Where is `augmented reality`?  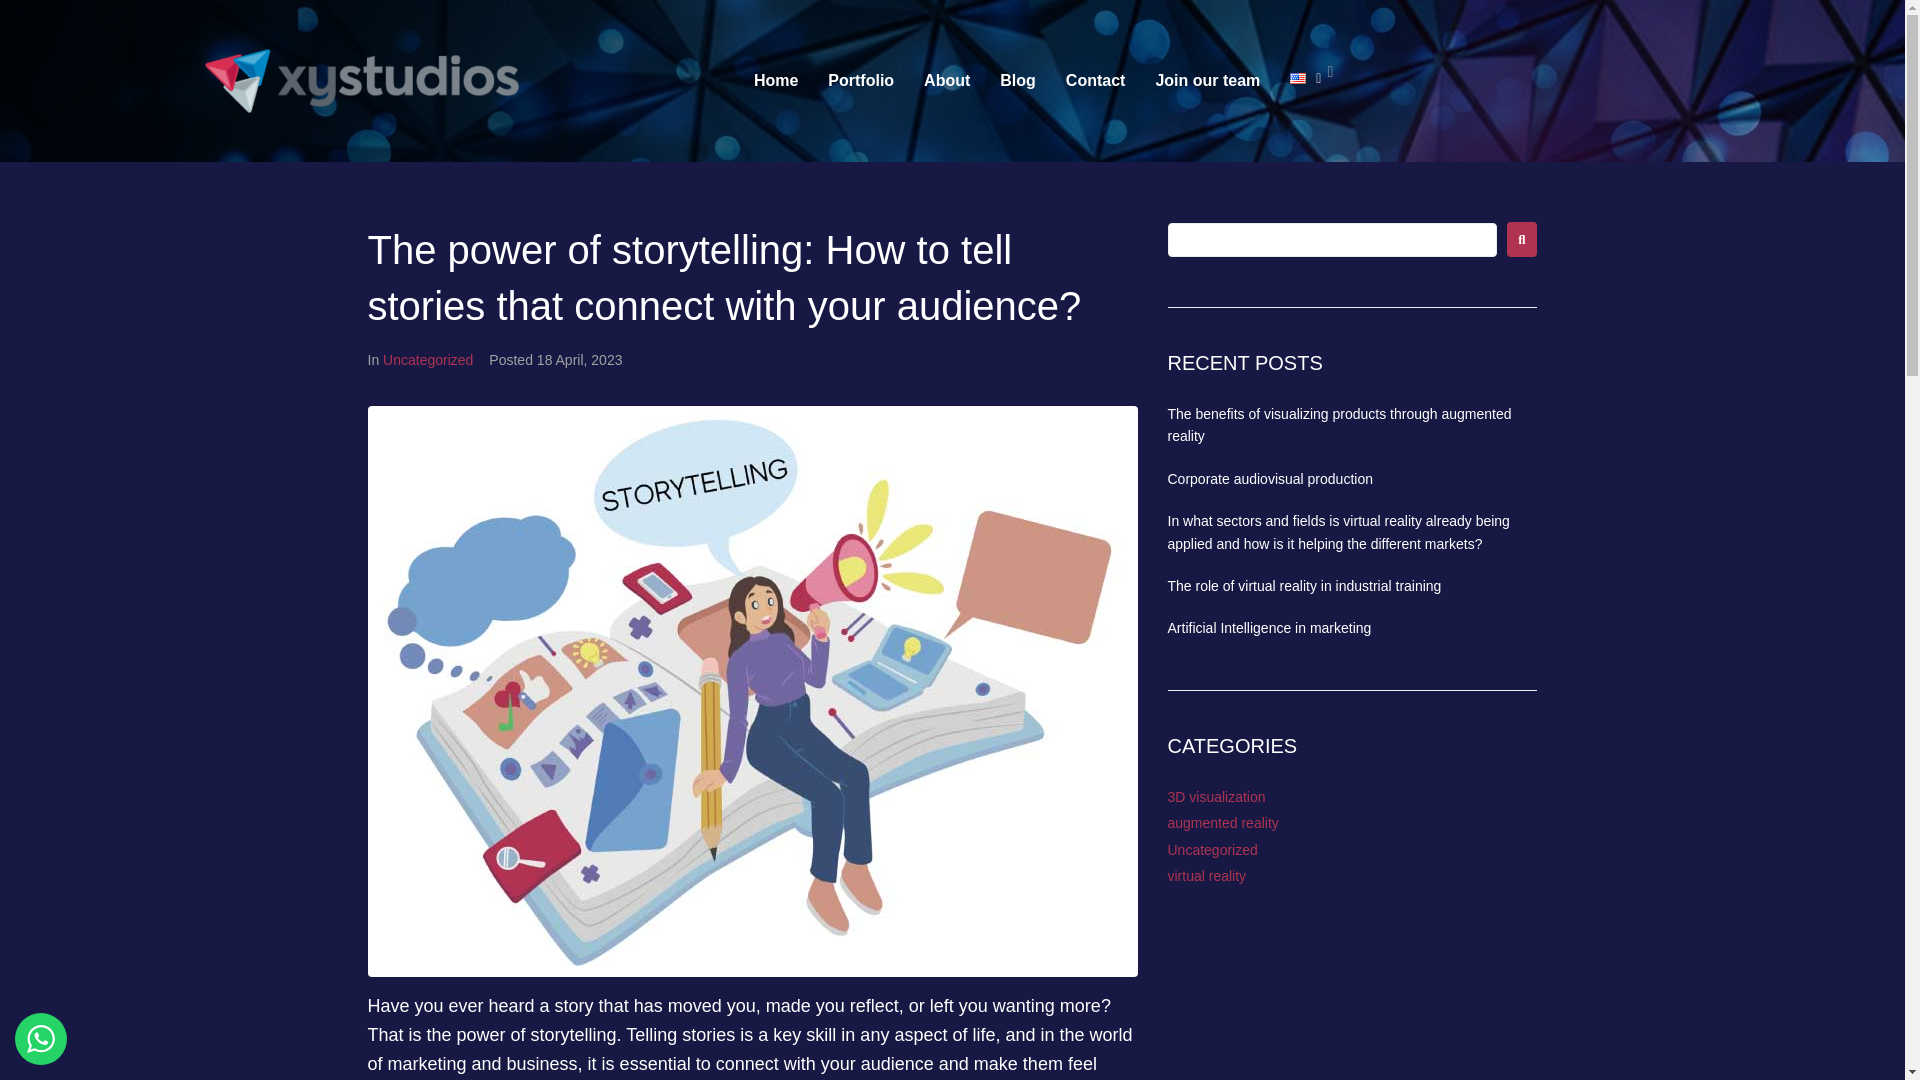
augmented reality is located at coordinates (1222, 822).